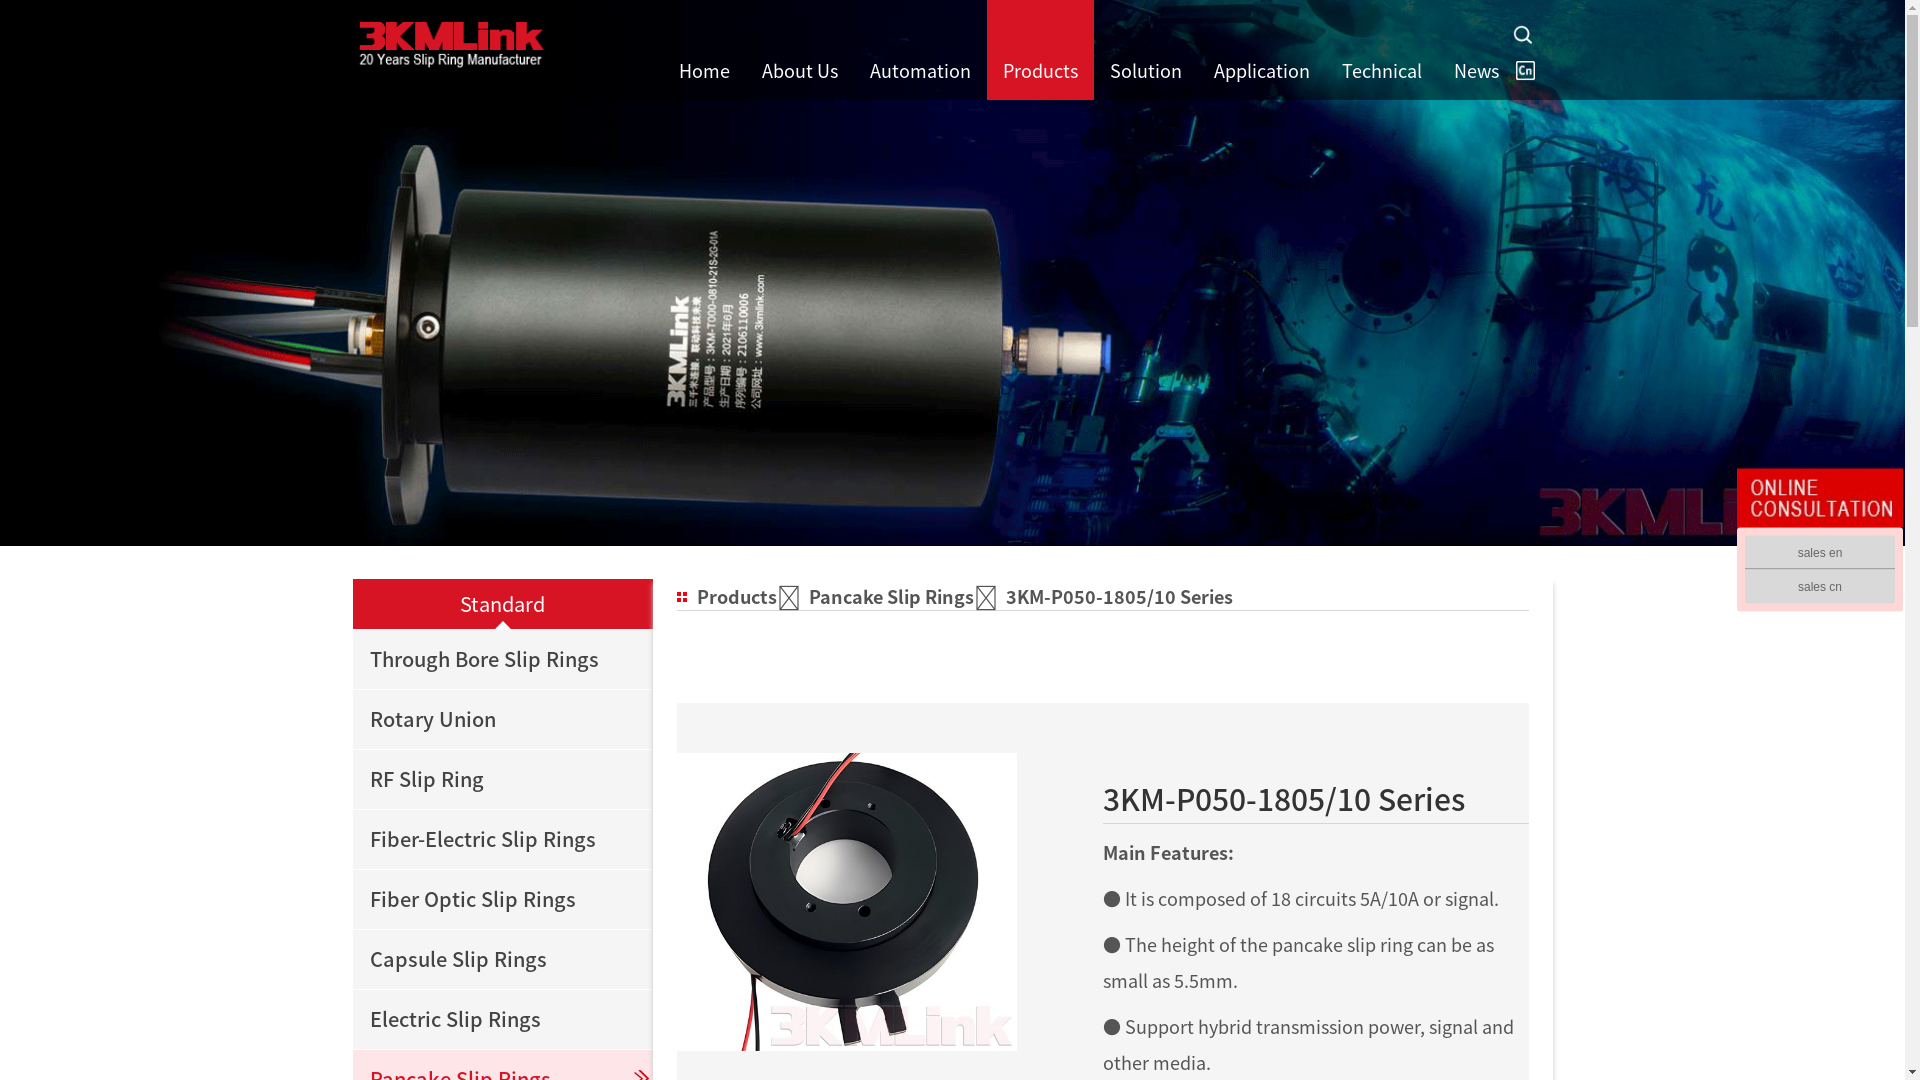  Describe the element at coordinates (1120, 596) in the screenshot. I see `3KM-P050-1805/10 Series` at that location.